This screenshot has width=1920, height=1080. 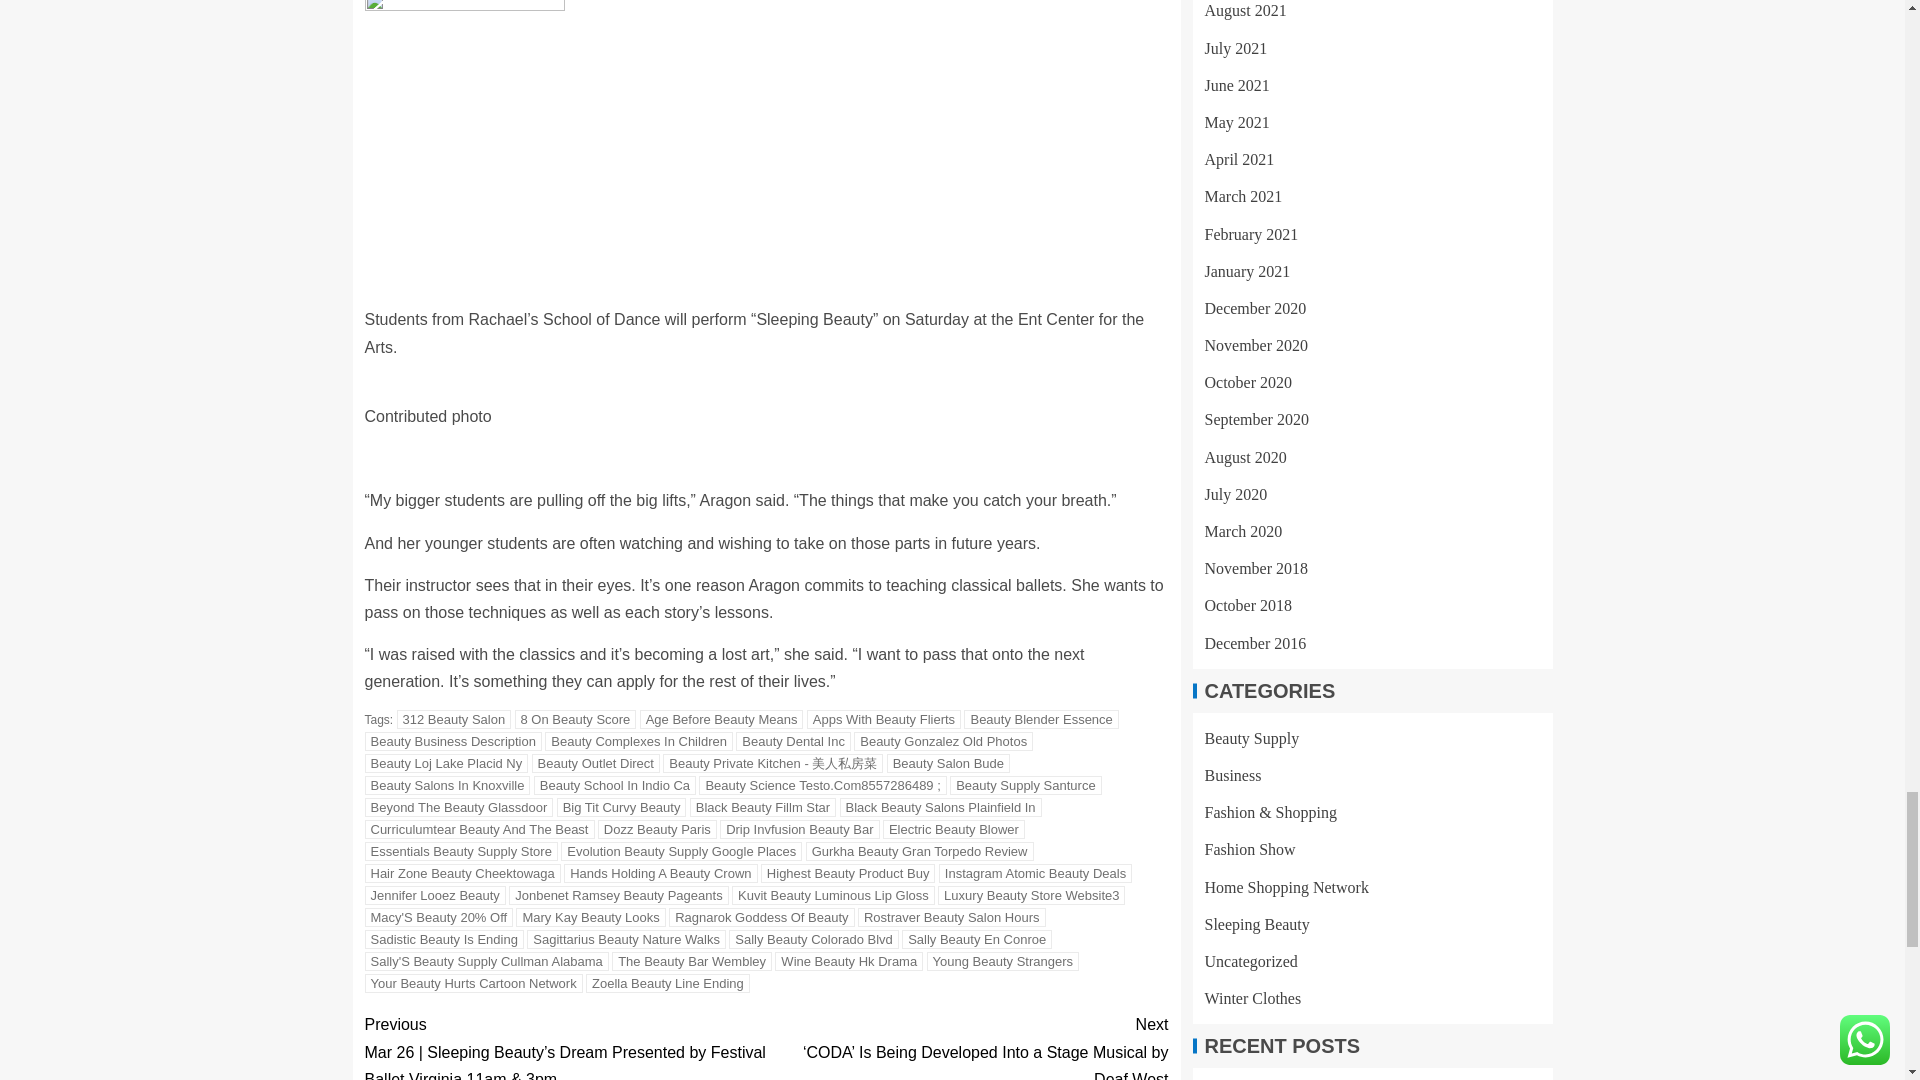 What do you see at coordinates (446, 763) in the screenshot?
I see `Beauty Loj Lake Placid Ny` at bounding box center [446, 763].